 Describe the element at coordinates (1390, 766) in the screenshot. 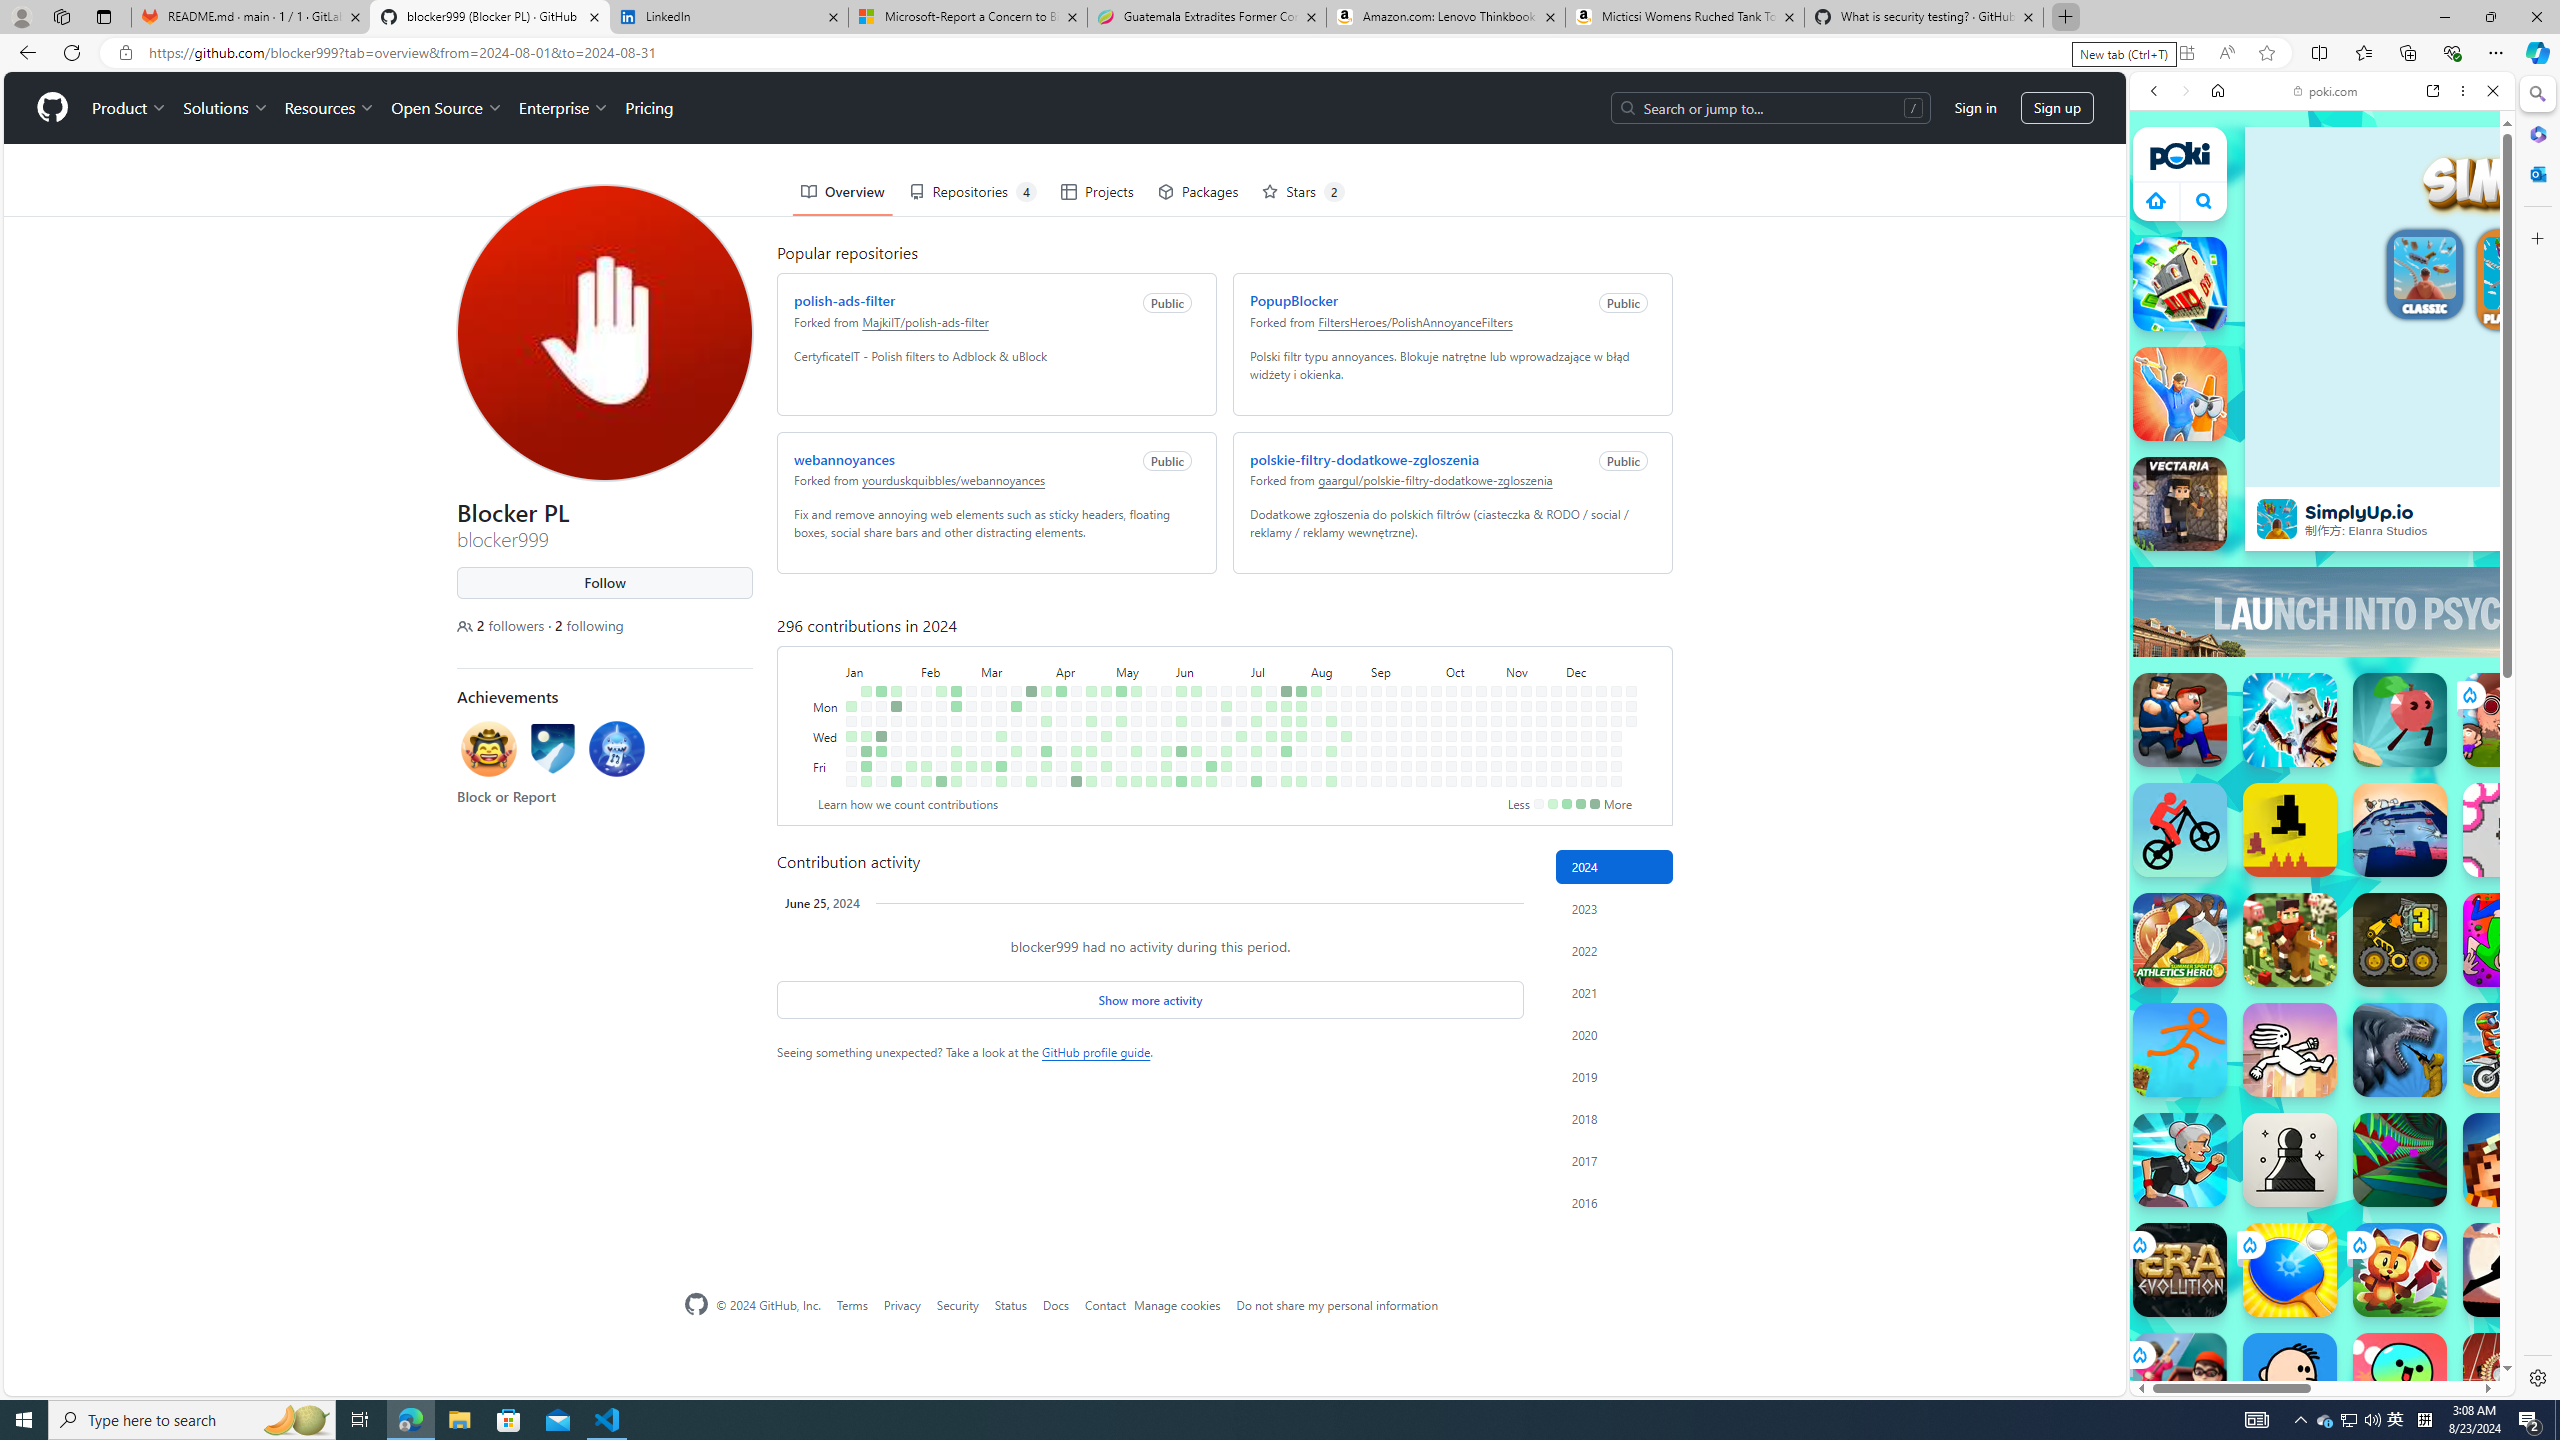

I see `No contributions on September 13th.` at that location.